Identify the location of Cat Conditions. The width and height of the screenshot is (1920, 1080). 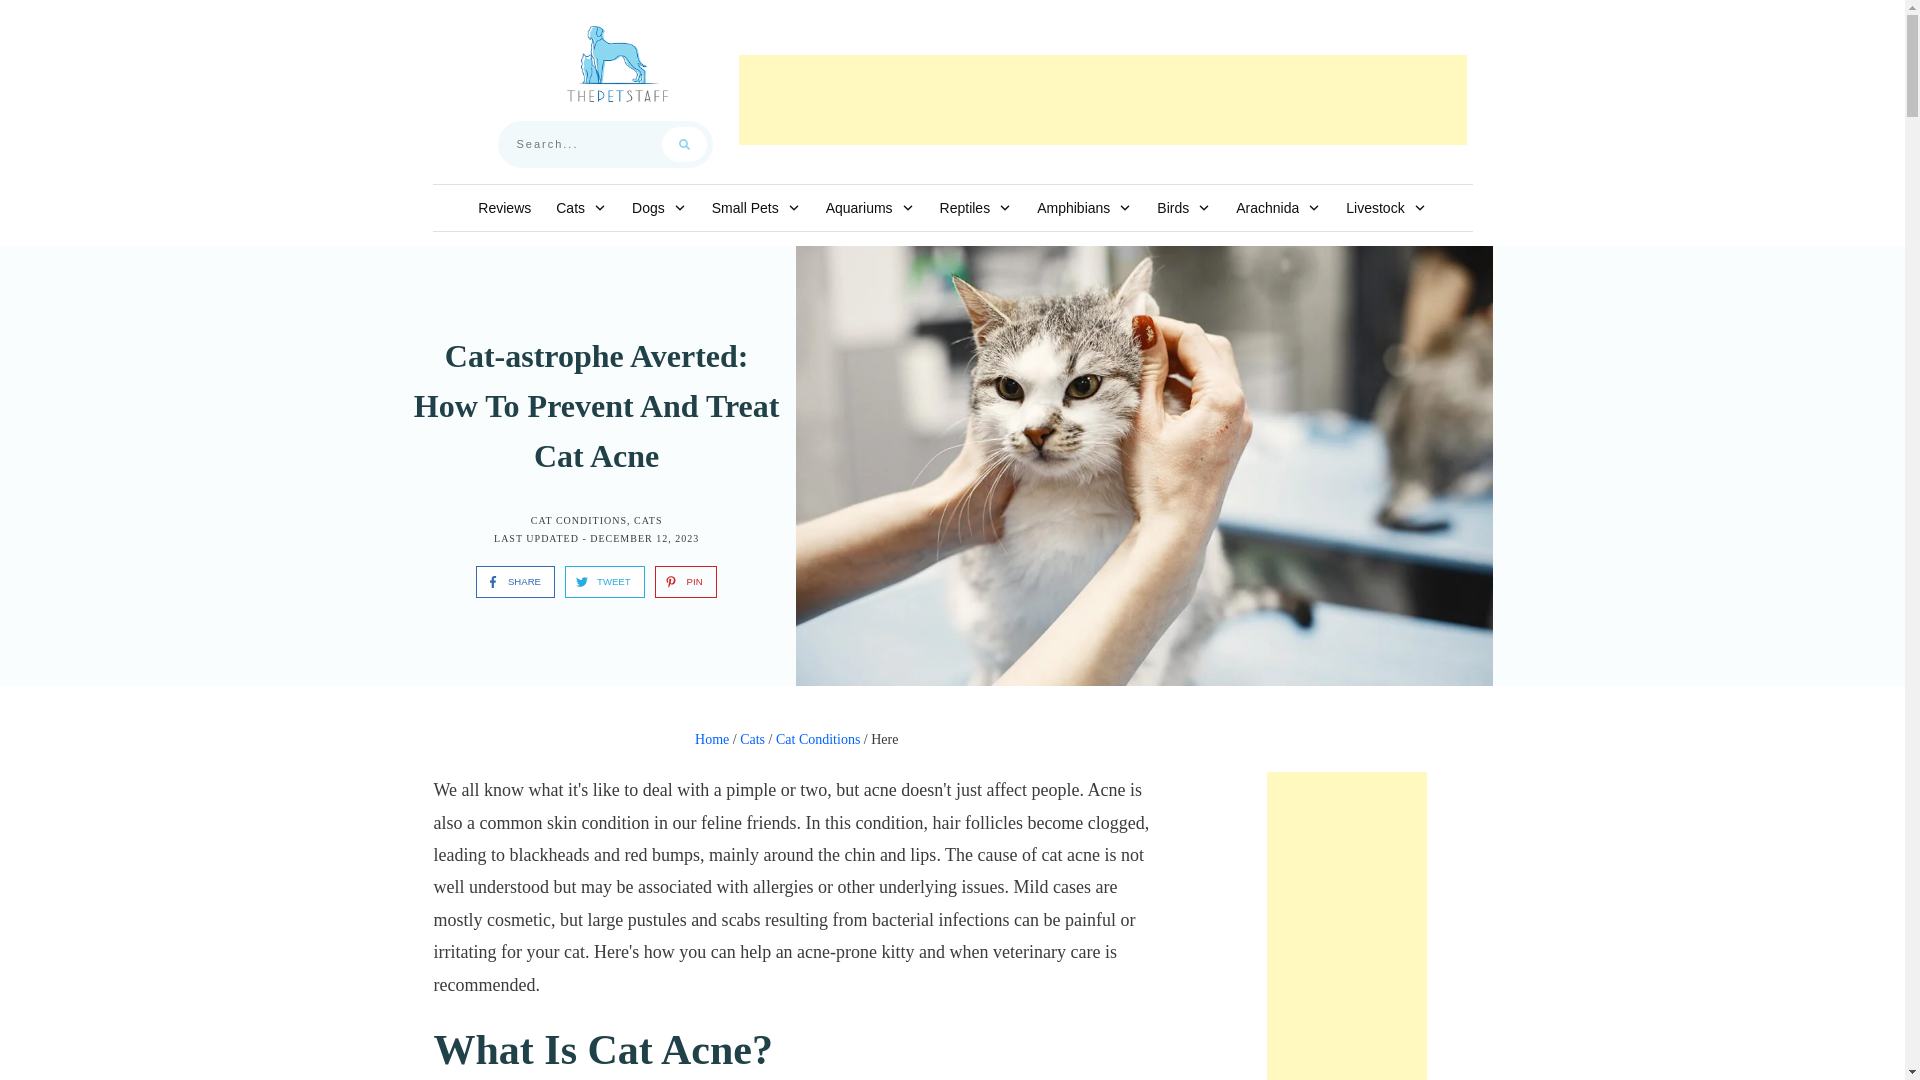
(579, 520).